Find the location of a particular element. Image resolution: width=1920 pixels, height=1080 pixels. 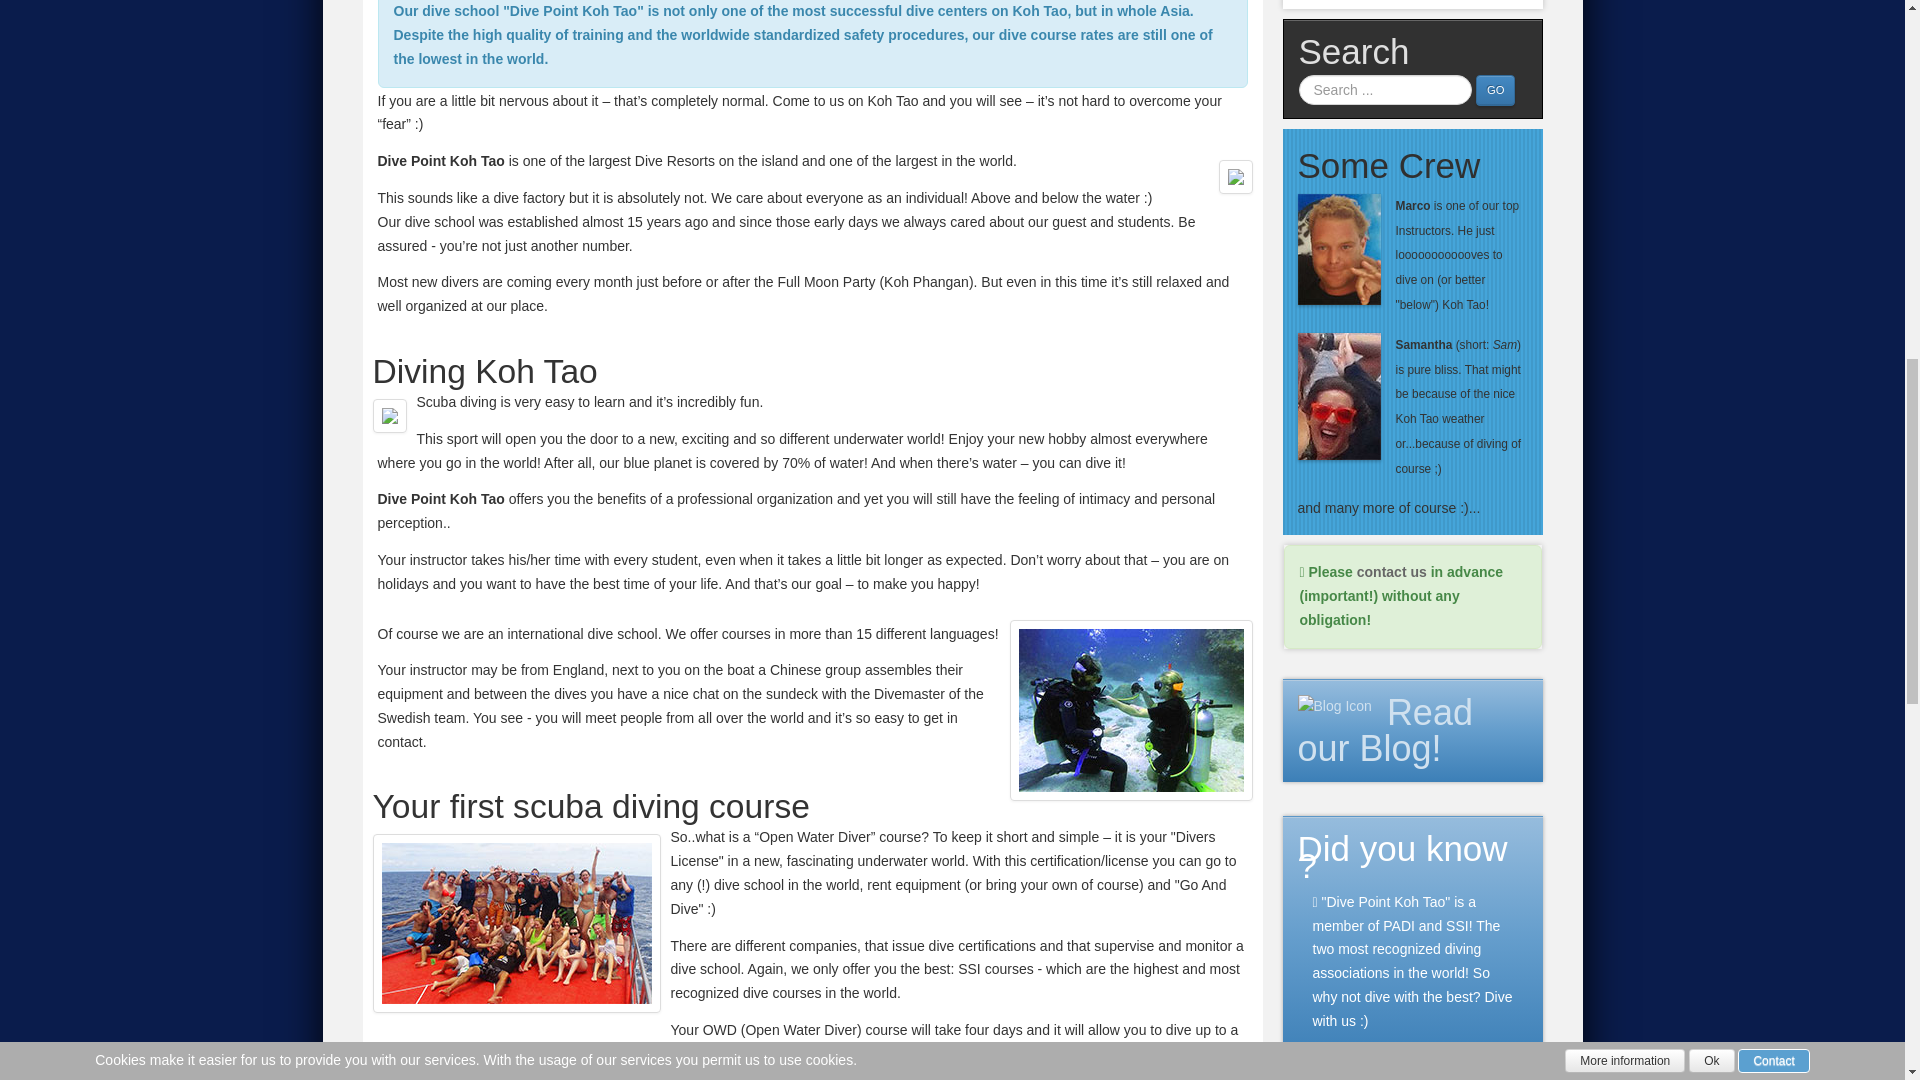

Read our Blog! is located at coordinates (1384, 730).